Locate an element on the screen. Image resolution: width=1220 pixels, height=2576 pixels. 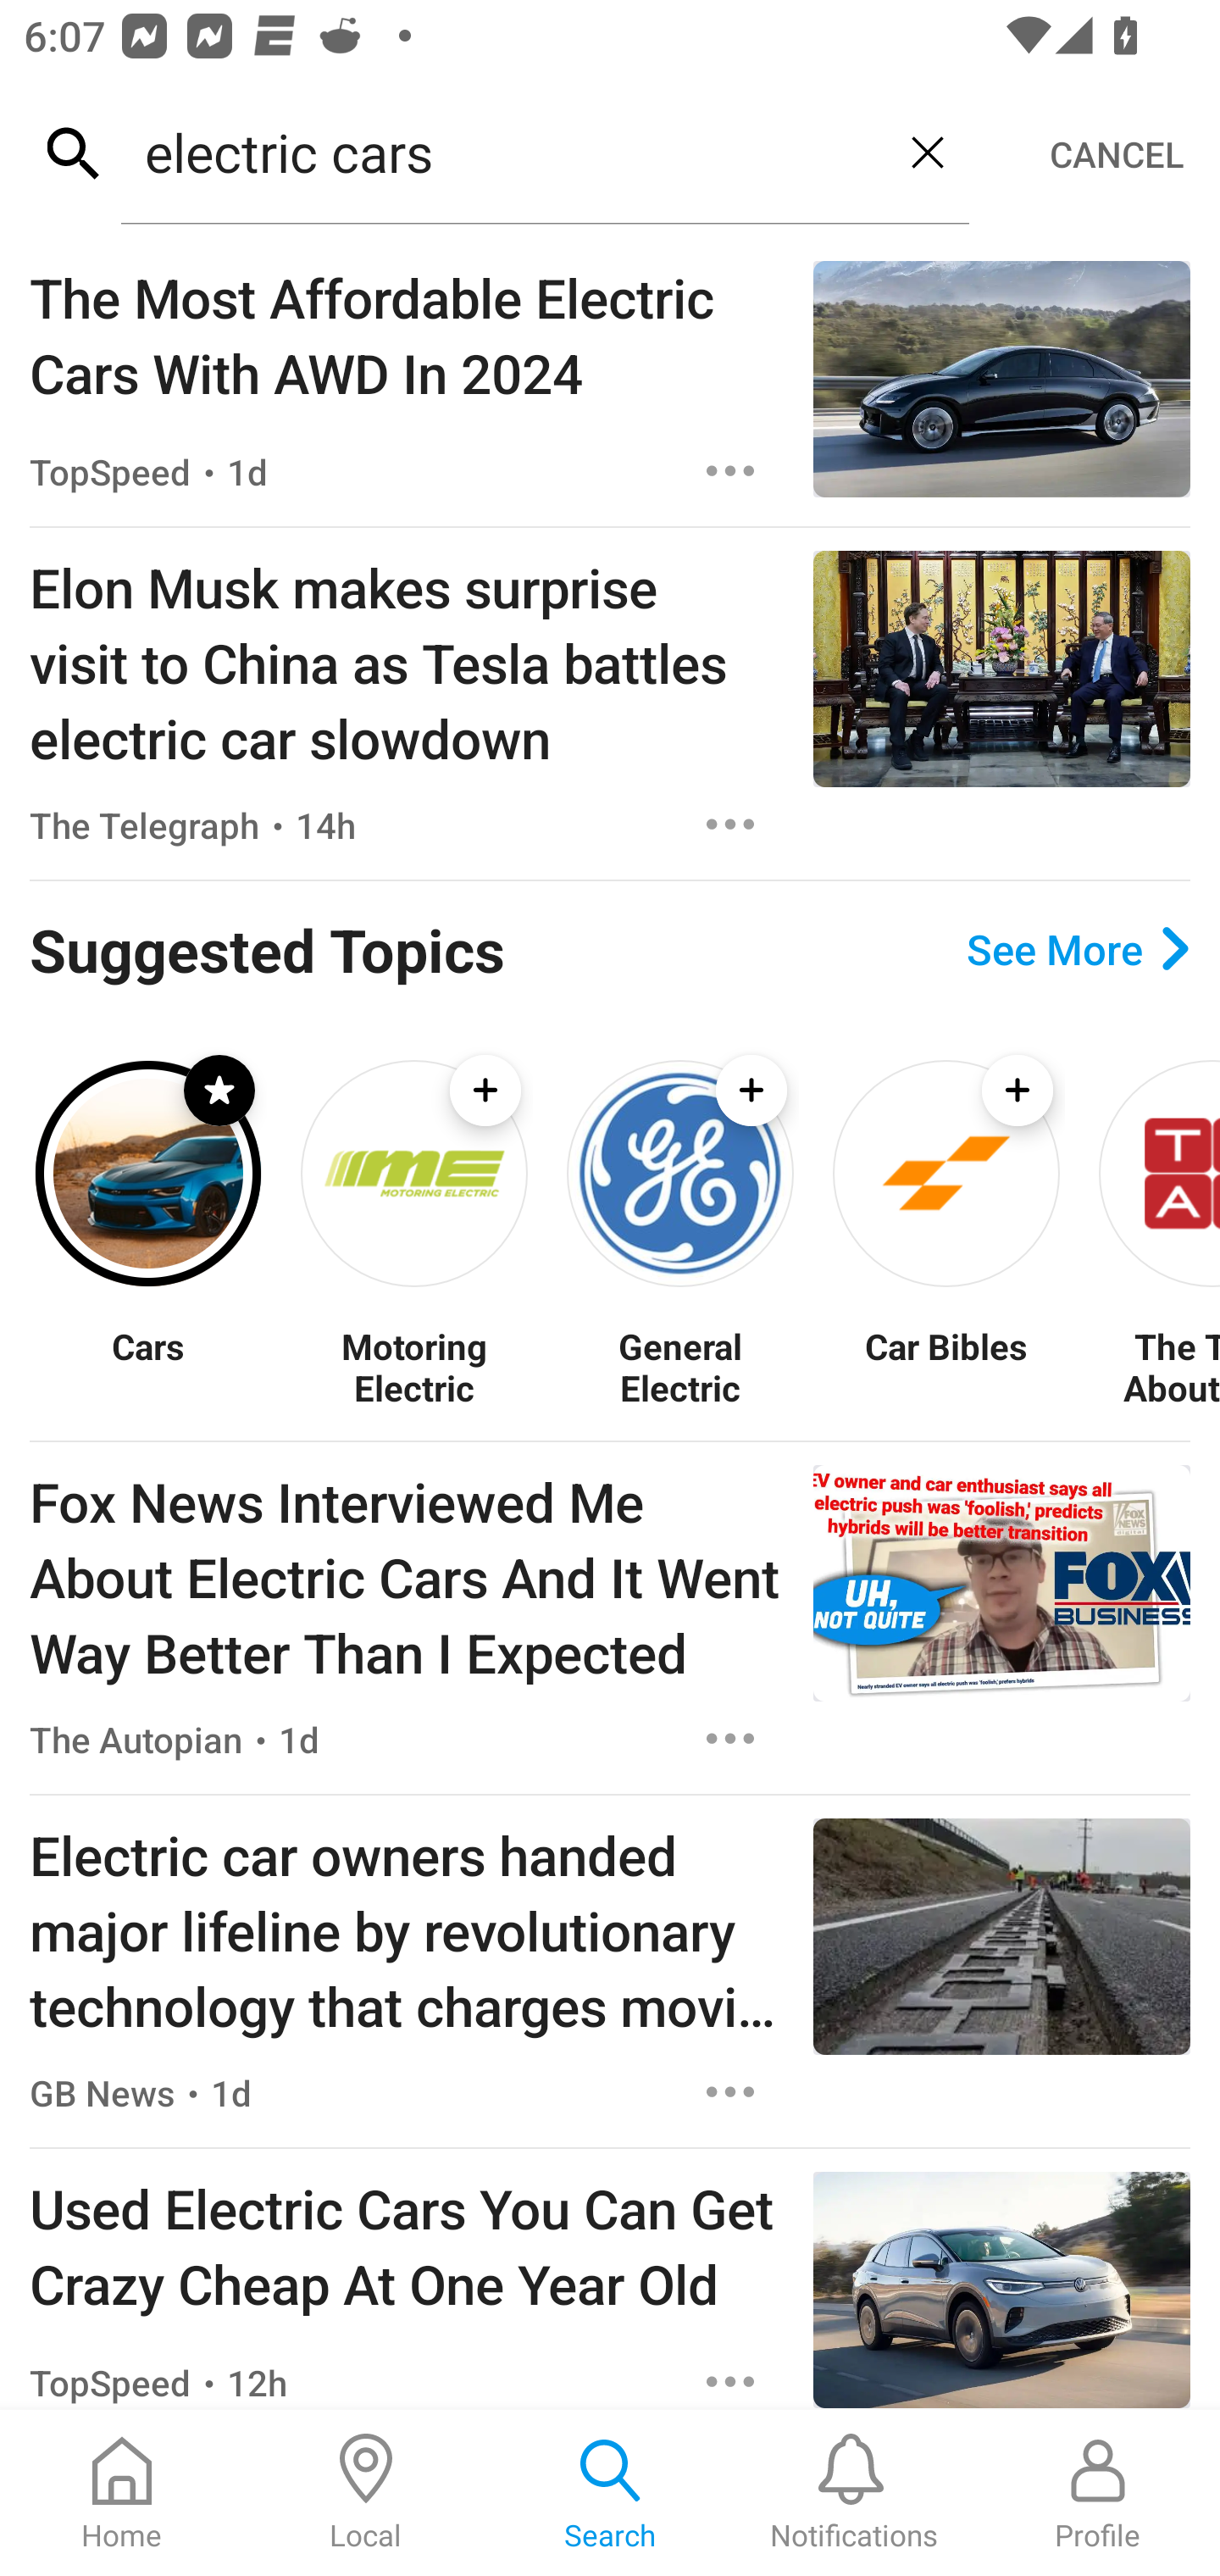
See More is located at coordinates (1078, 949).